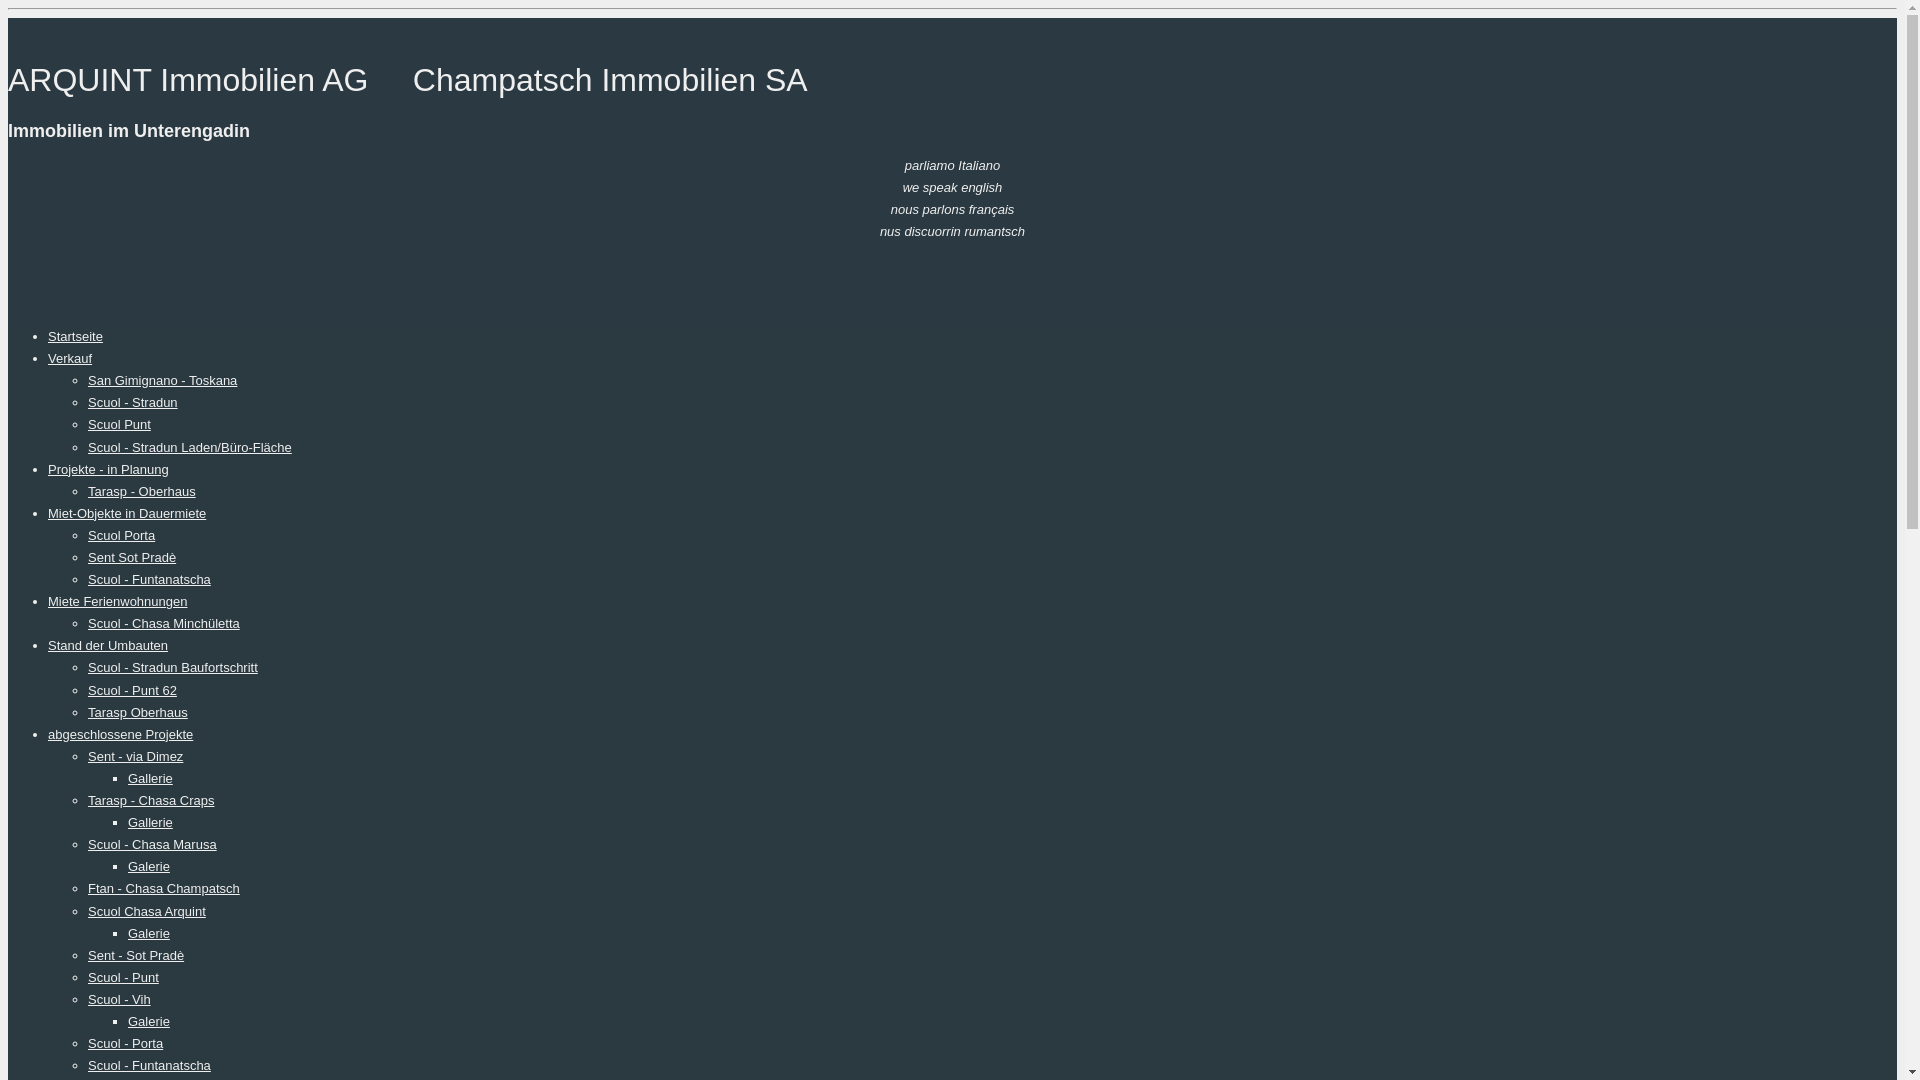  Describe the element at coordinates (136, 756) in the screenshot. I see `Sent - via Dimez` at that location.